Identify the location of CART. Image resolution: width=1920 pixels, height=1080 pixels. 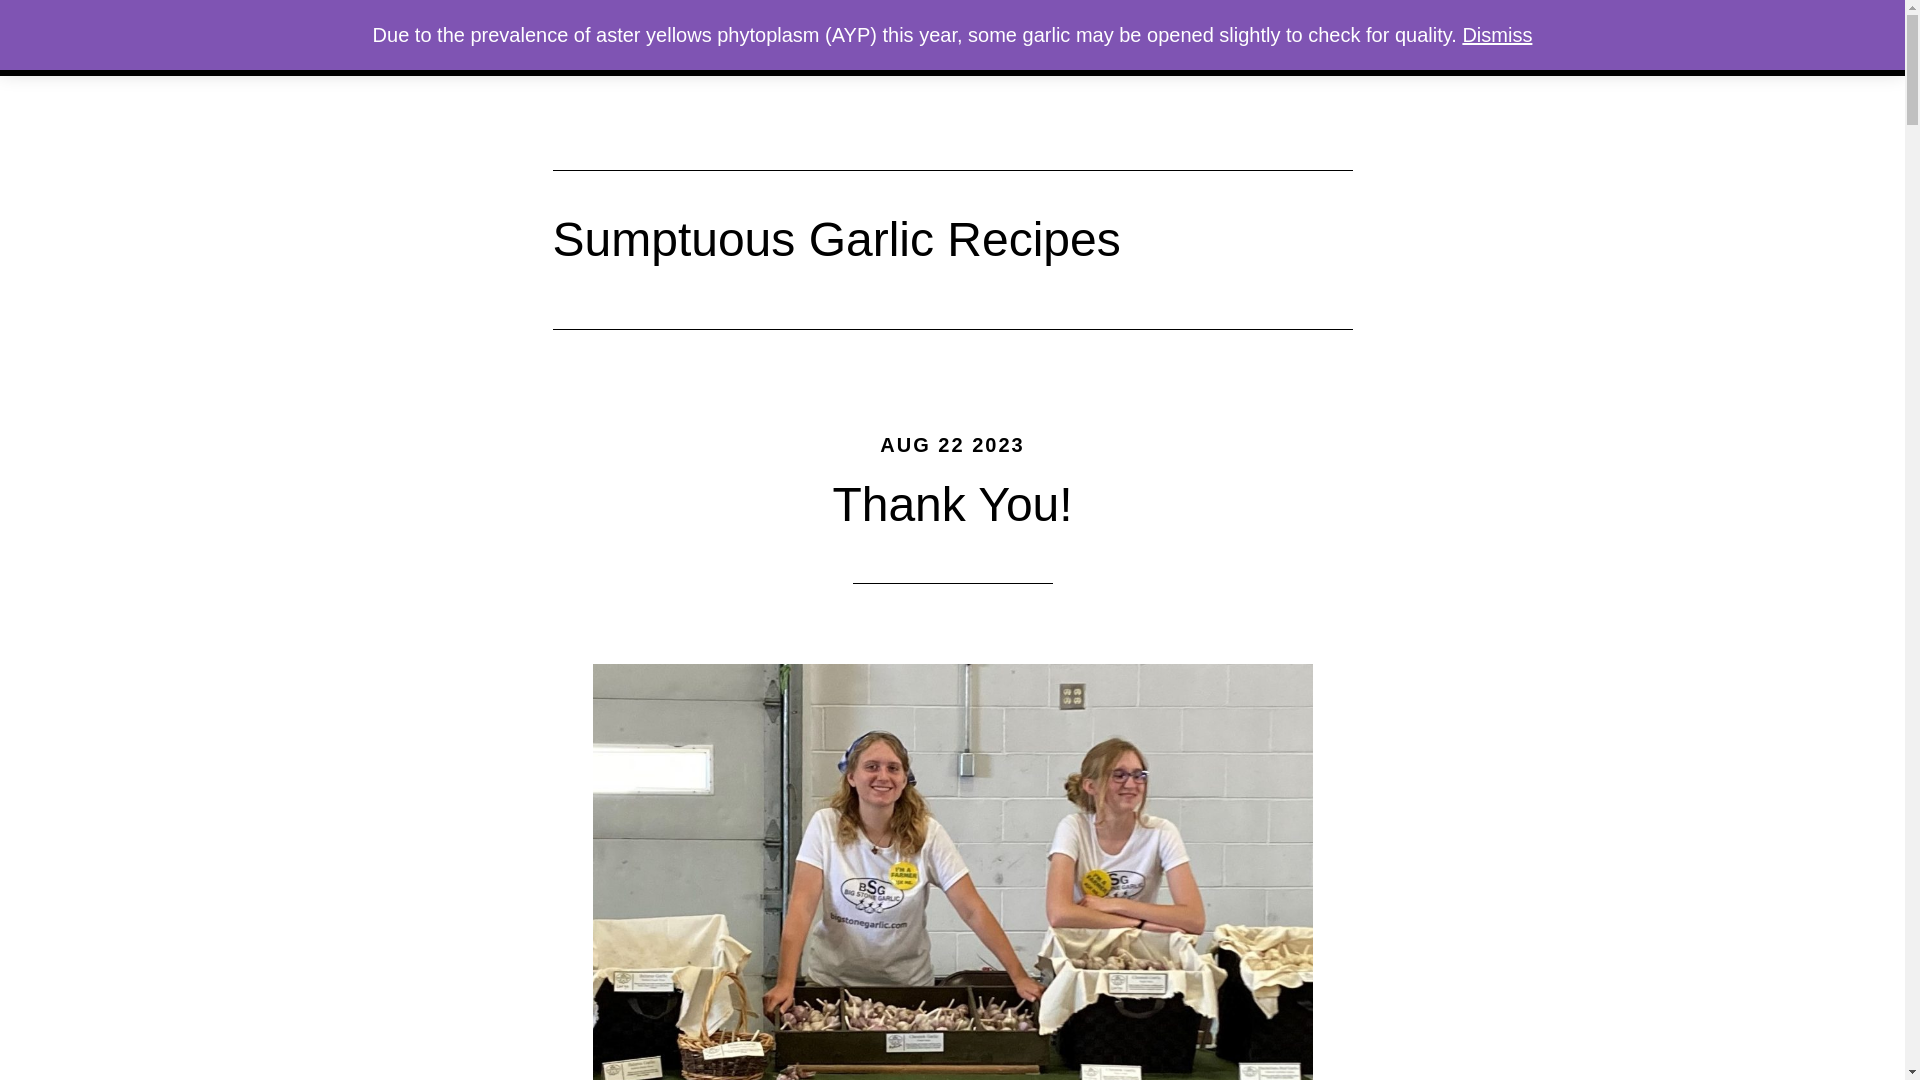
(1516, 38).